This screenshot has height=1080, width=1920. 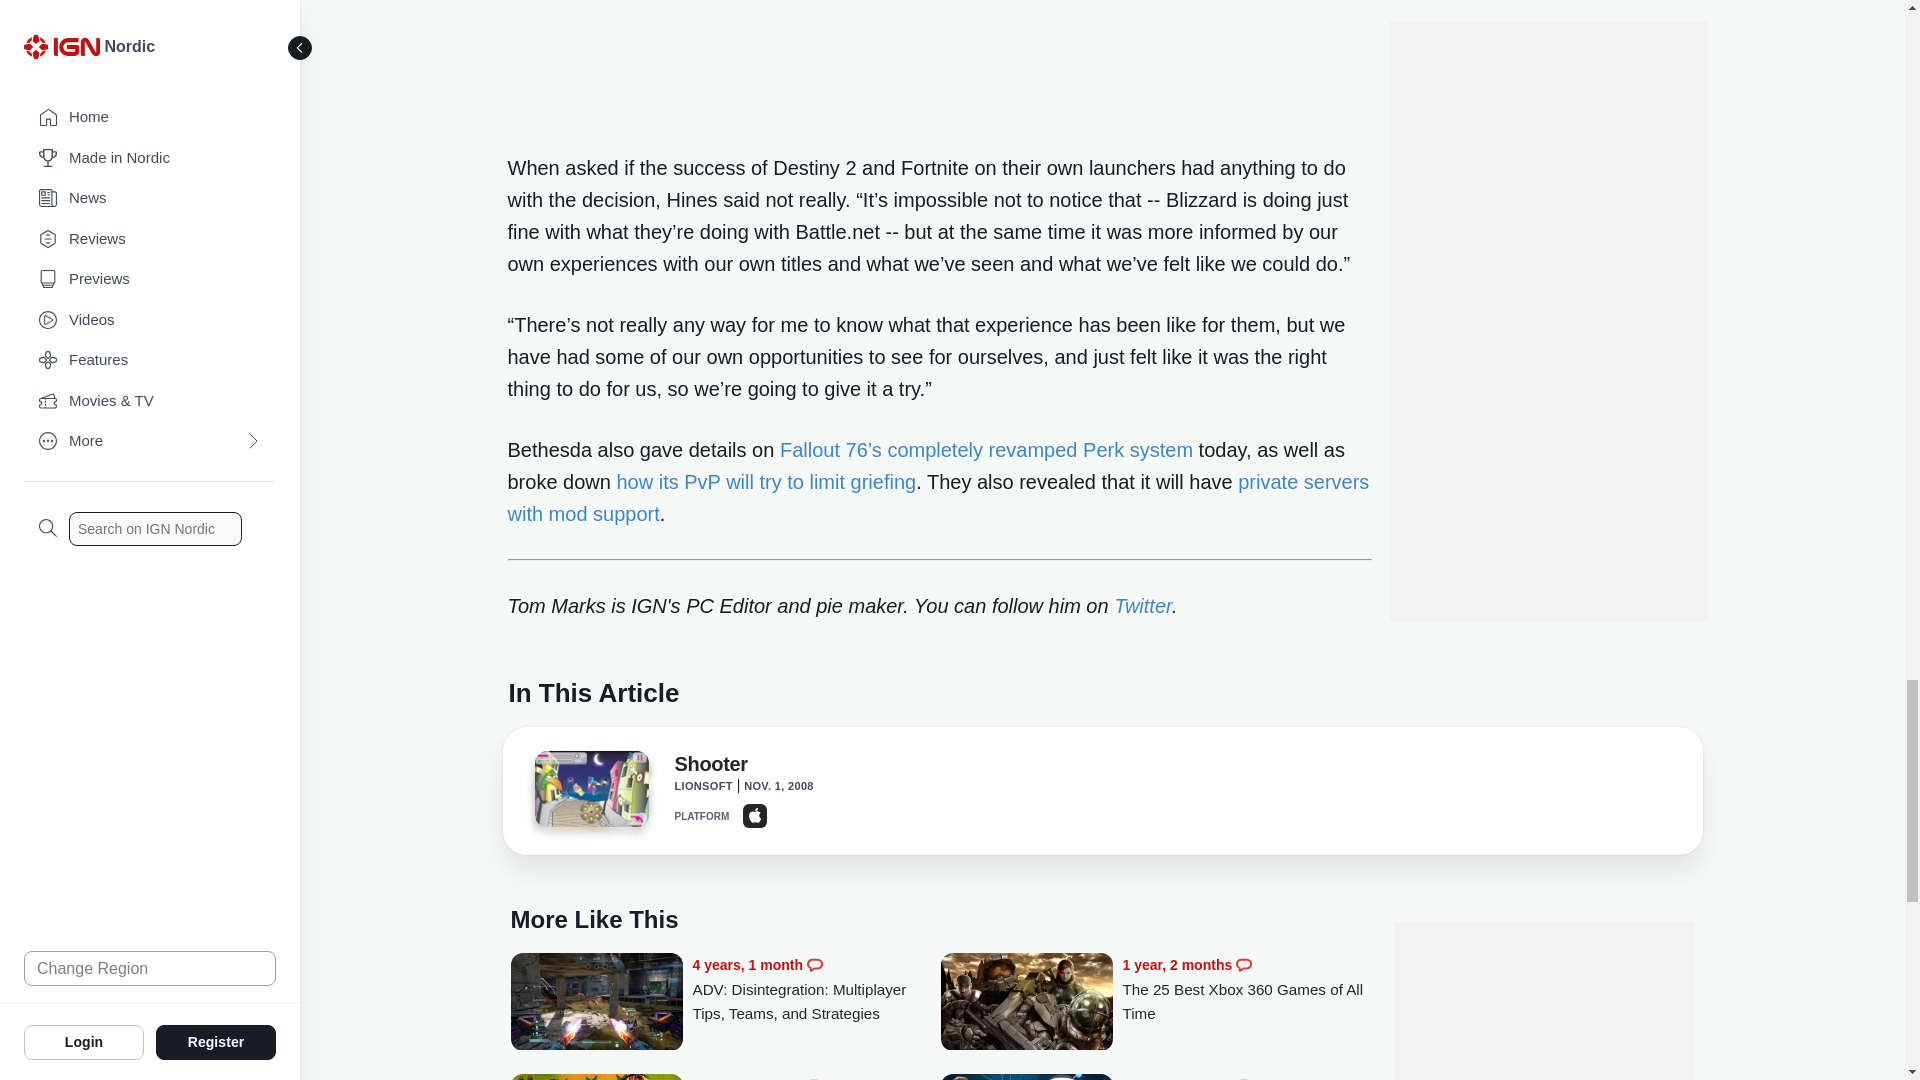 What do you see at coordinates (754, 816) in the screenshot?
I see `IPHONE` at bounding box center [754, 816].